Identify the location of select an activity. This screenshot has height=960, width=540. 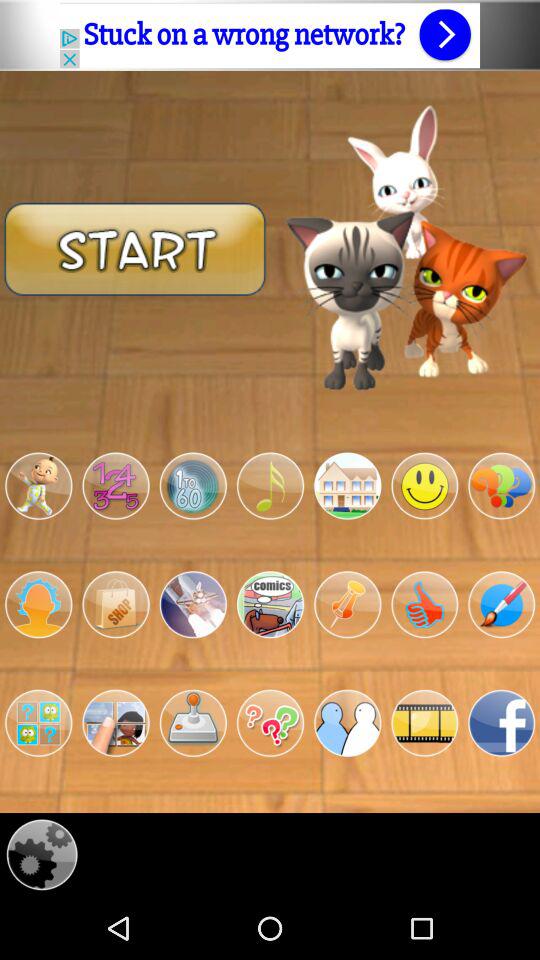
(348, 486).